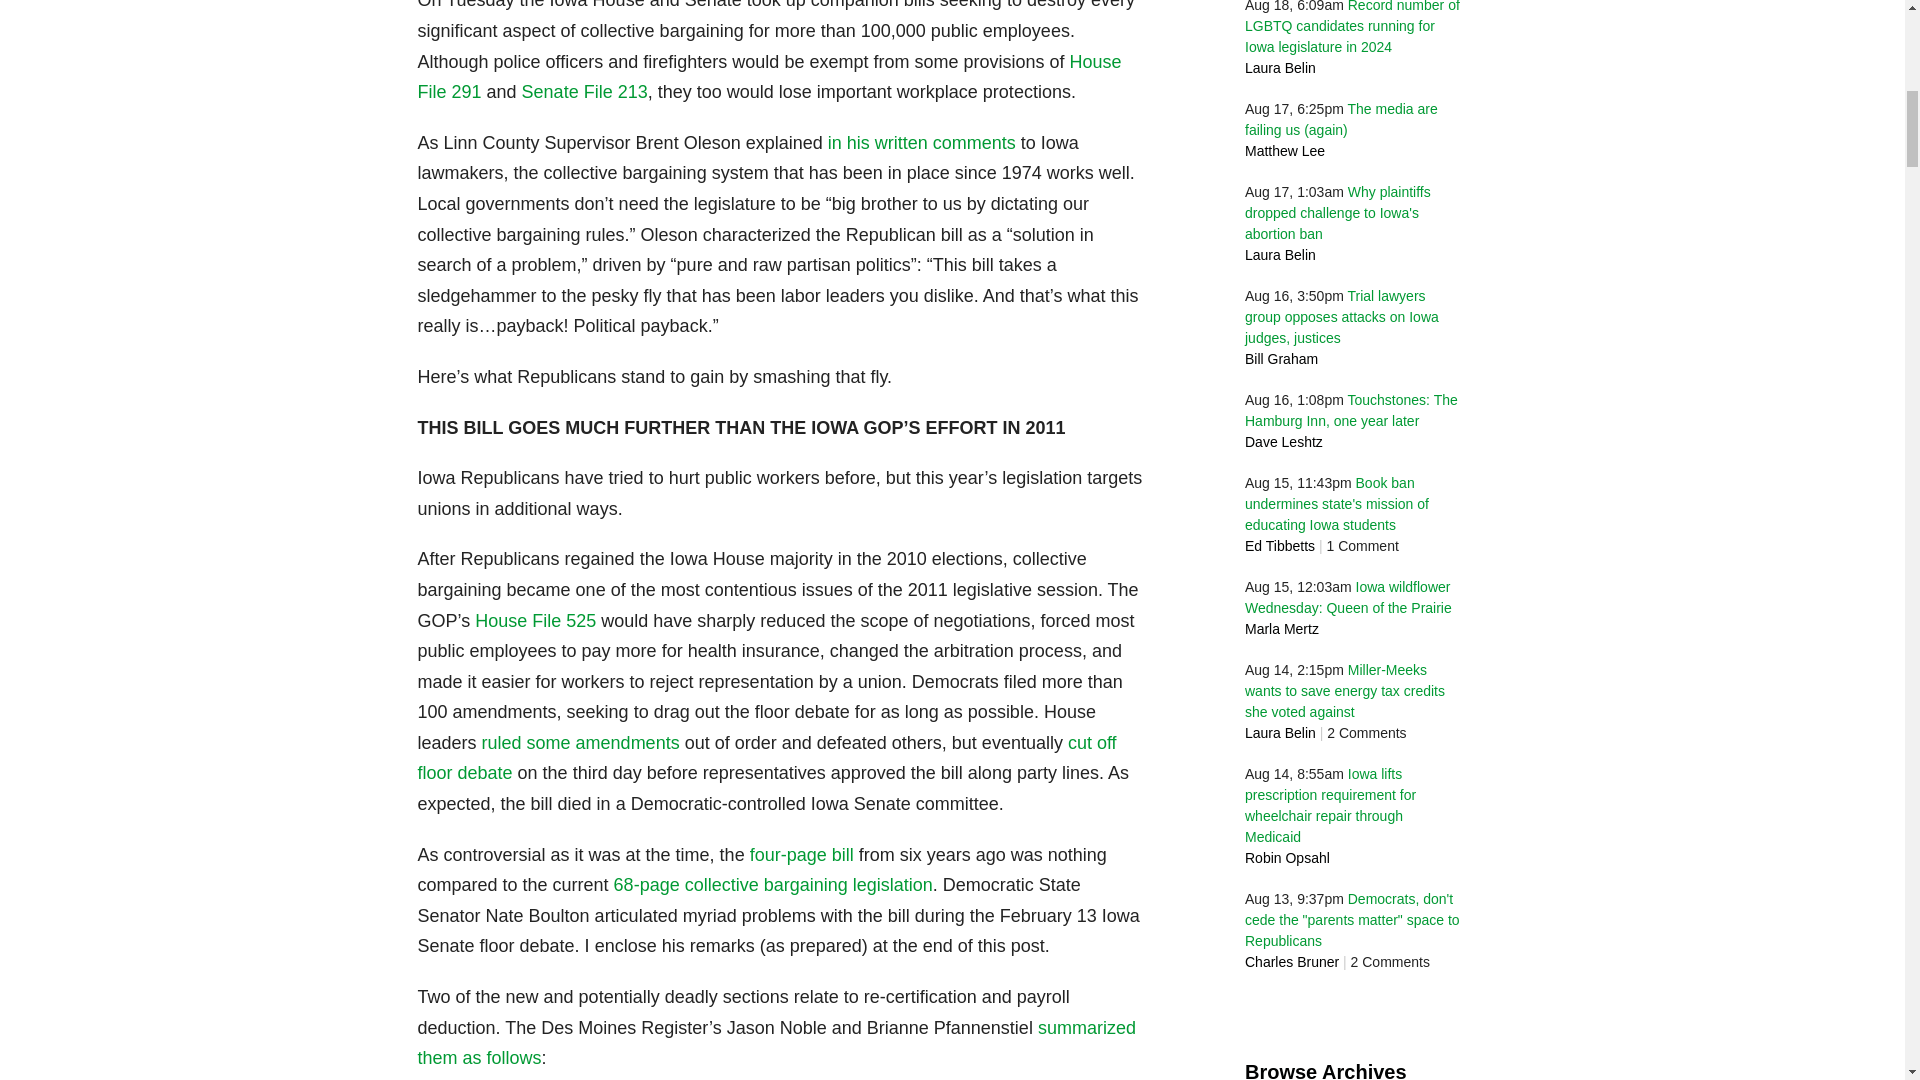  Describe the element at coordinates (774, 884) in the screenshot. I see `68-page collective bargaining legislation` at that location.